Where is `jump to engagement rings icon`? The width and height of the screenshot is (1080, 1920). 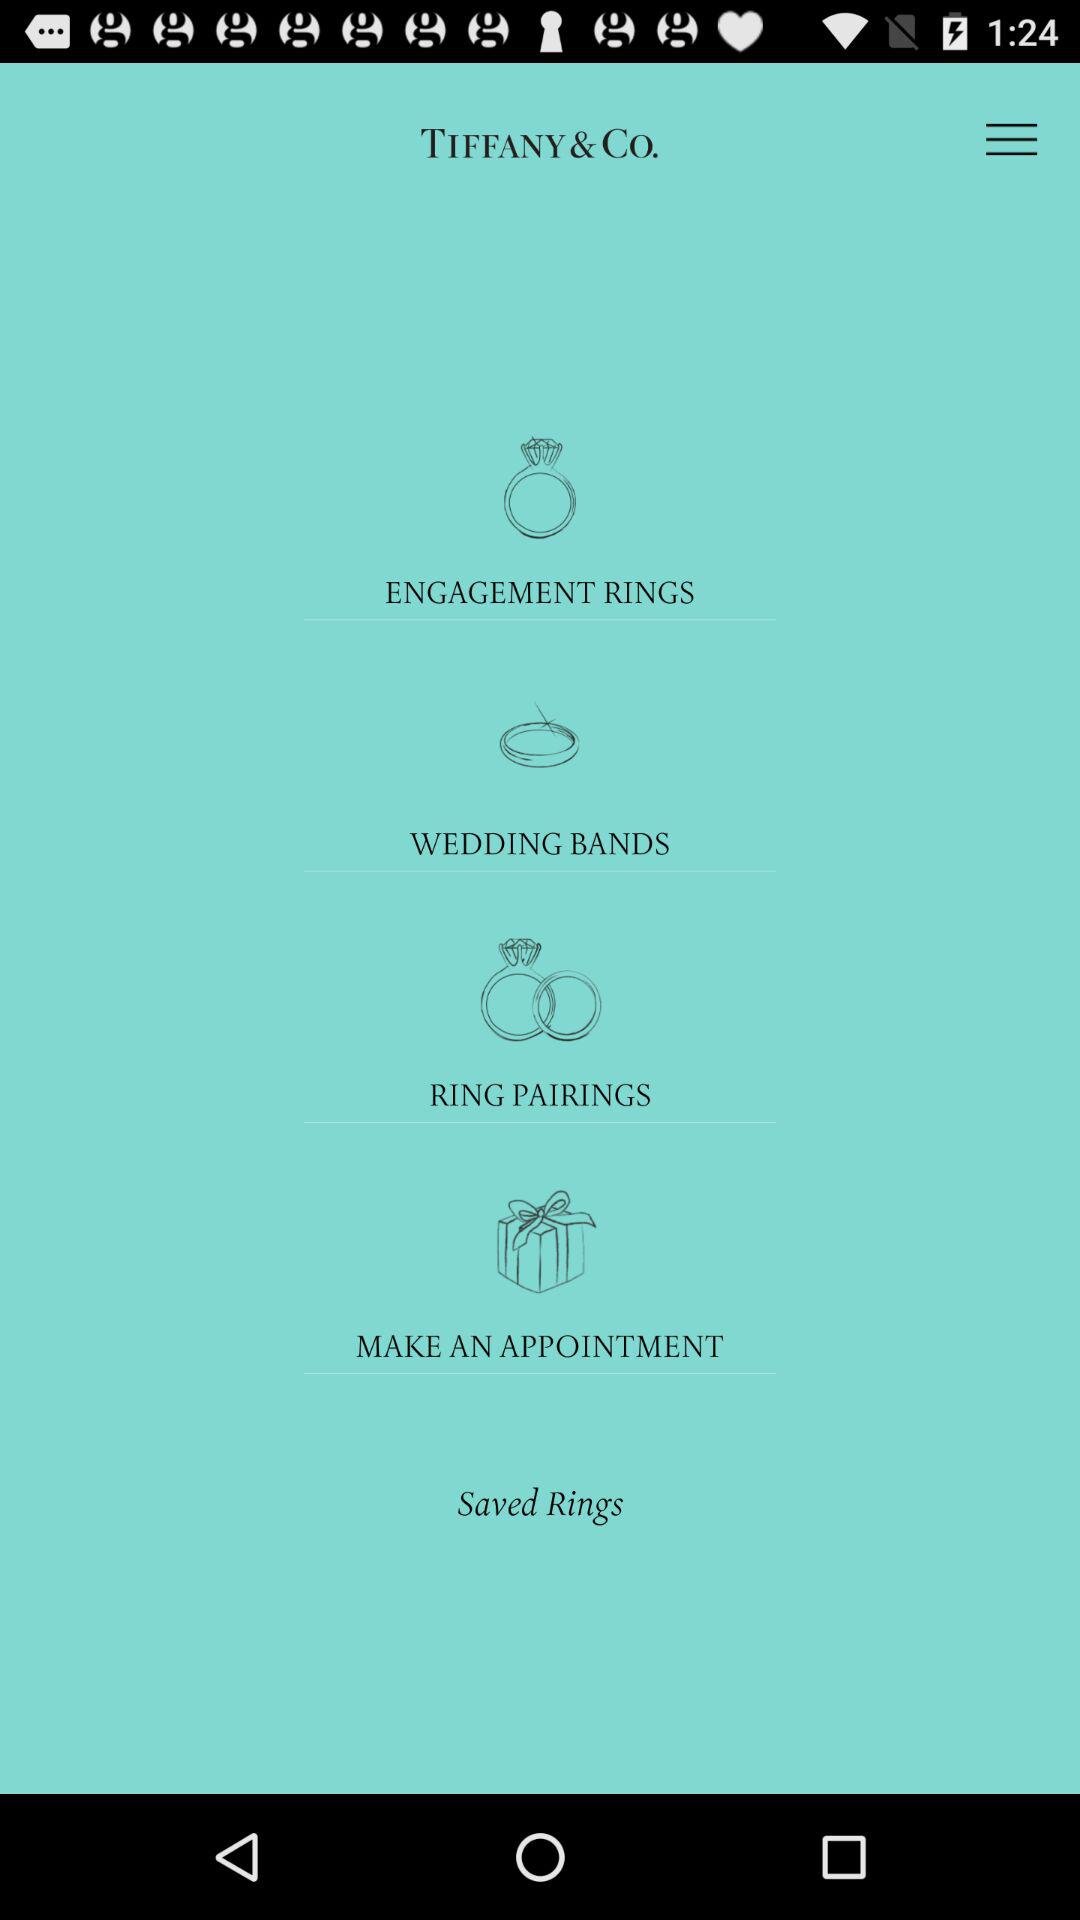 jump to engagement rings icon is located at coordinates (540, 592).